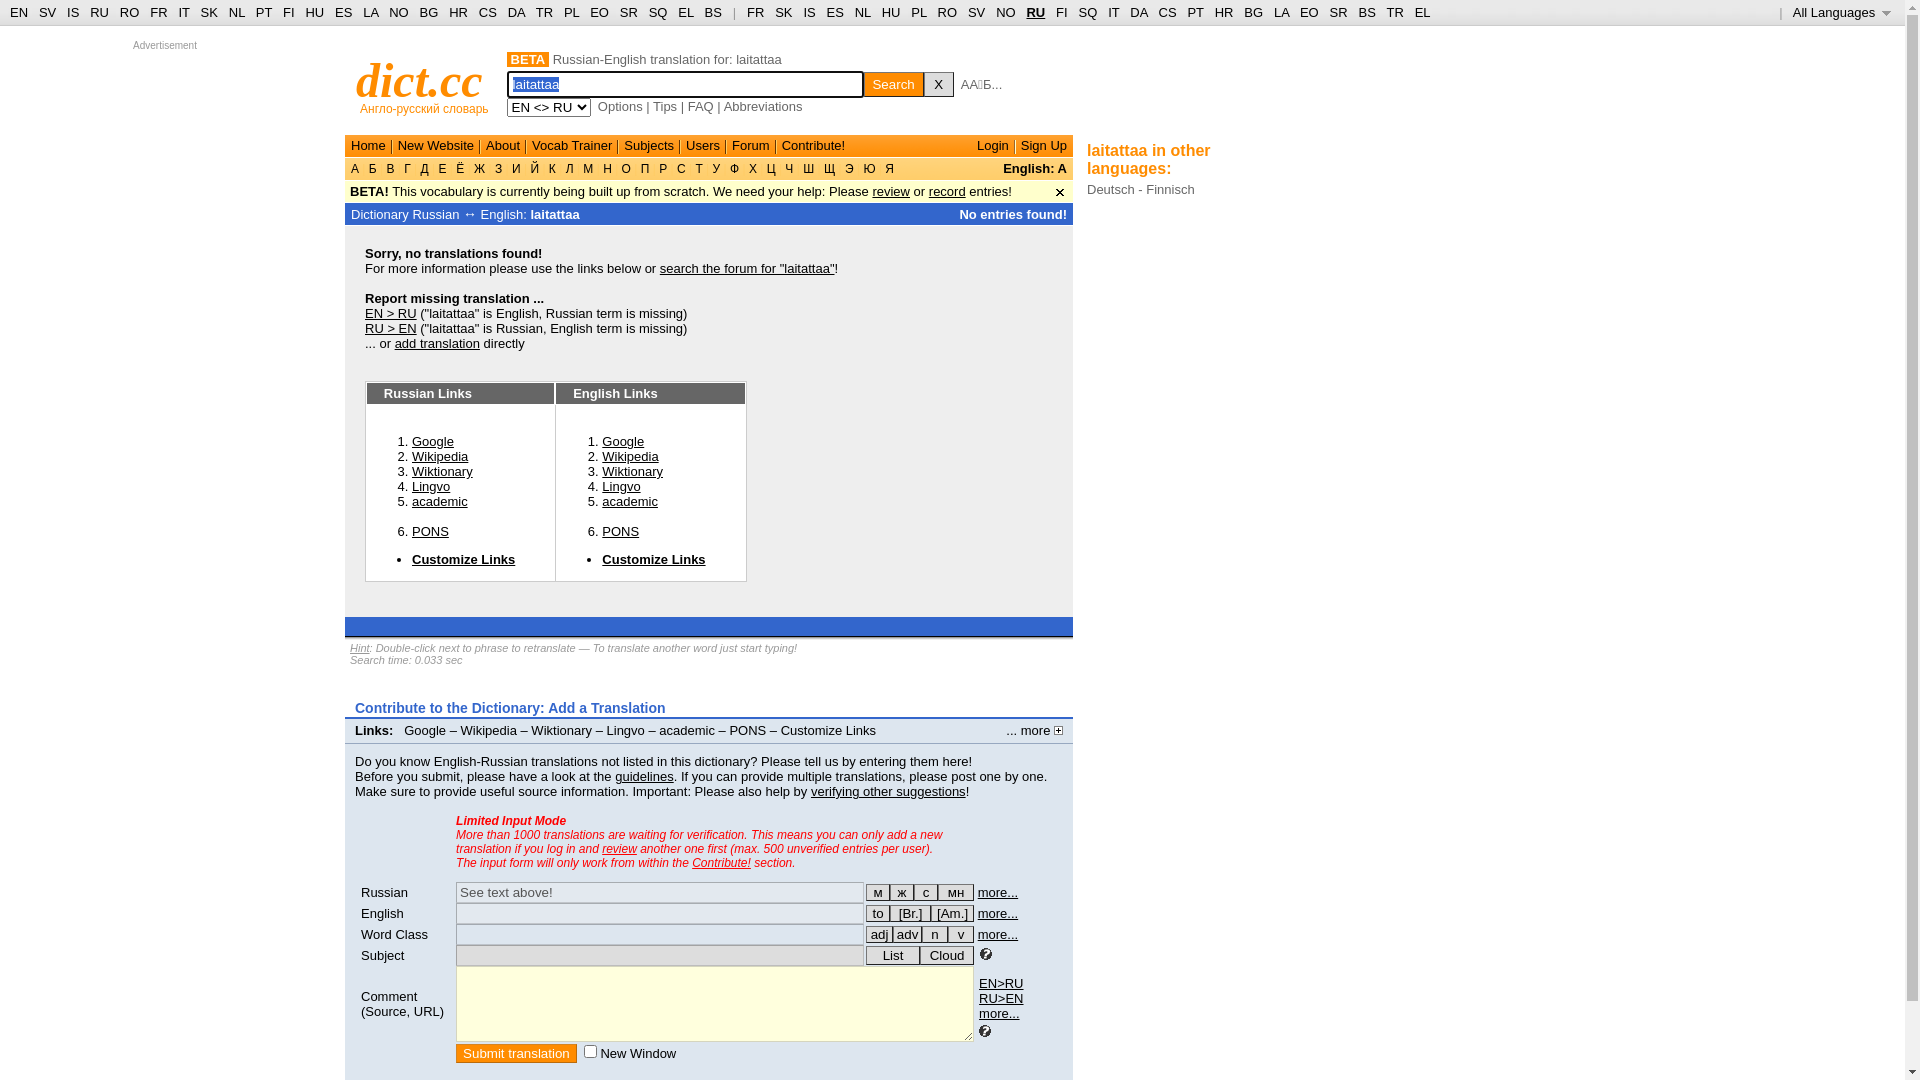 The image size is (1920, 1080). What do you see at coordinates (630, 501) in the screenshot?
I see `academic` at bounding box center [630, 501].